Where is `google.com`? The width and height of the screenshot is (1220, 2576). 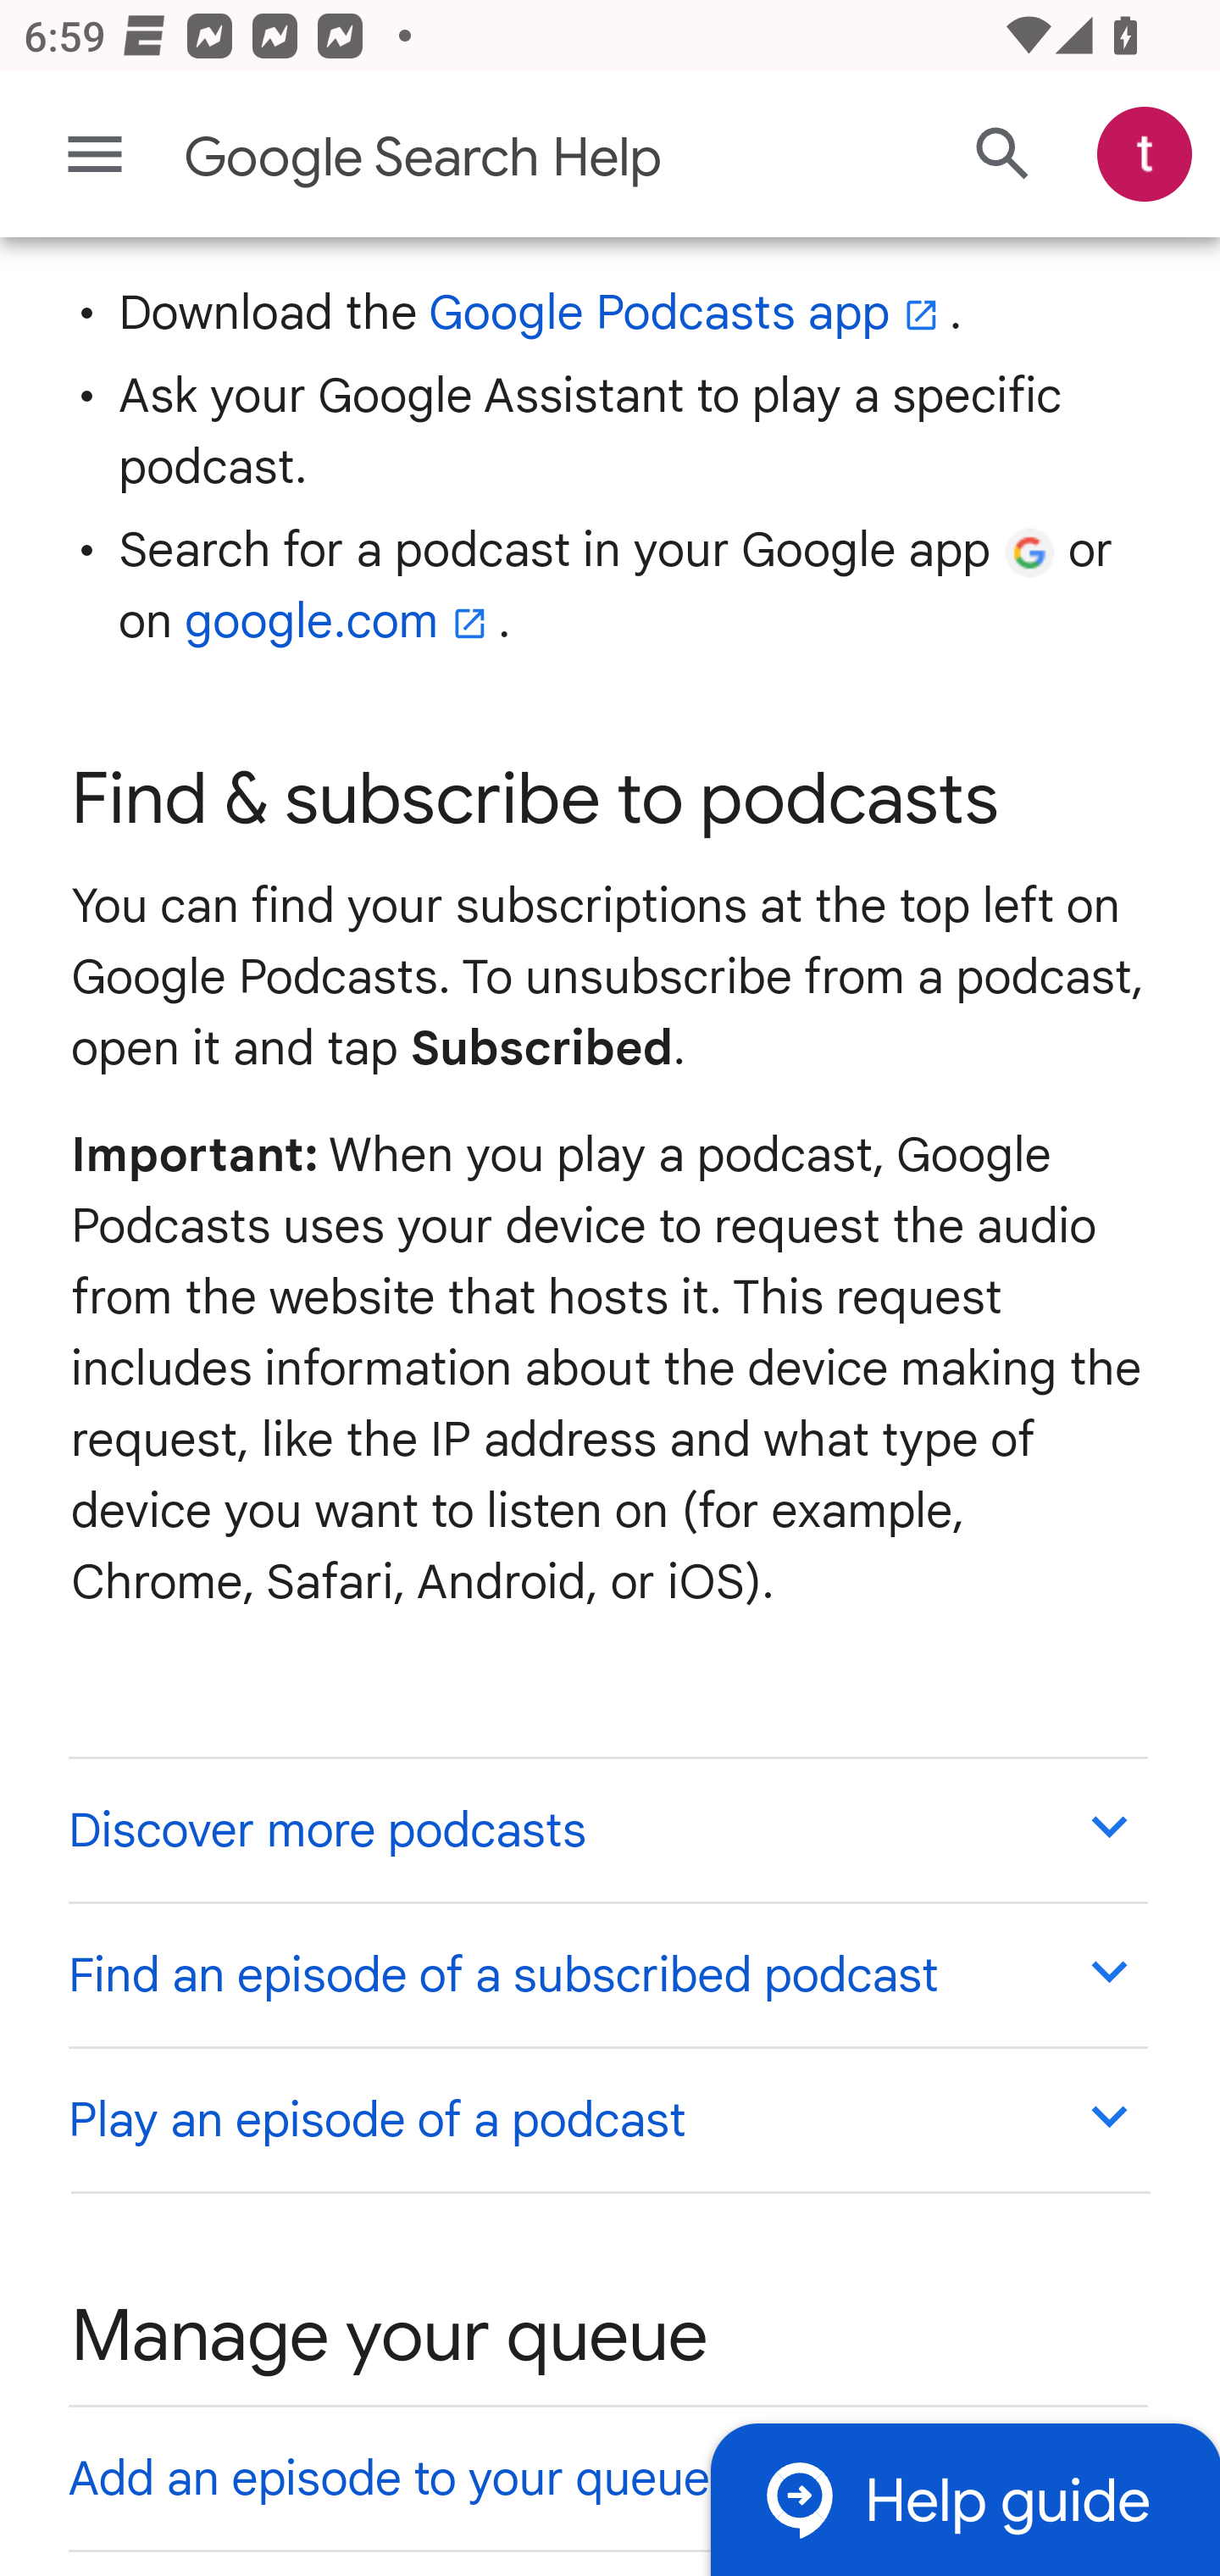
google.com is located at coordinates (341, 620).